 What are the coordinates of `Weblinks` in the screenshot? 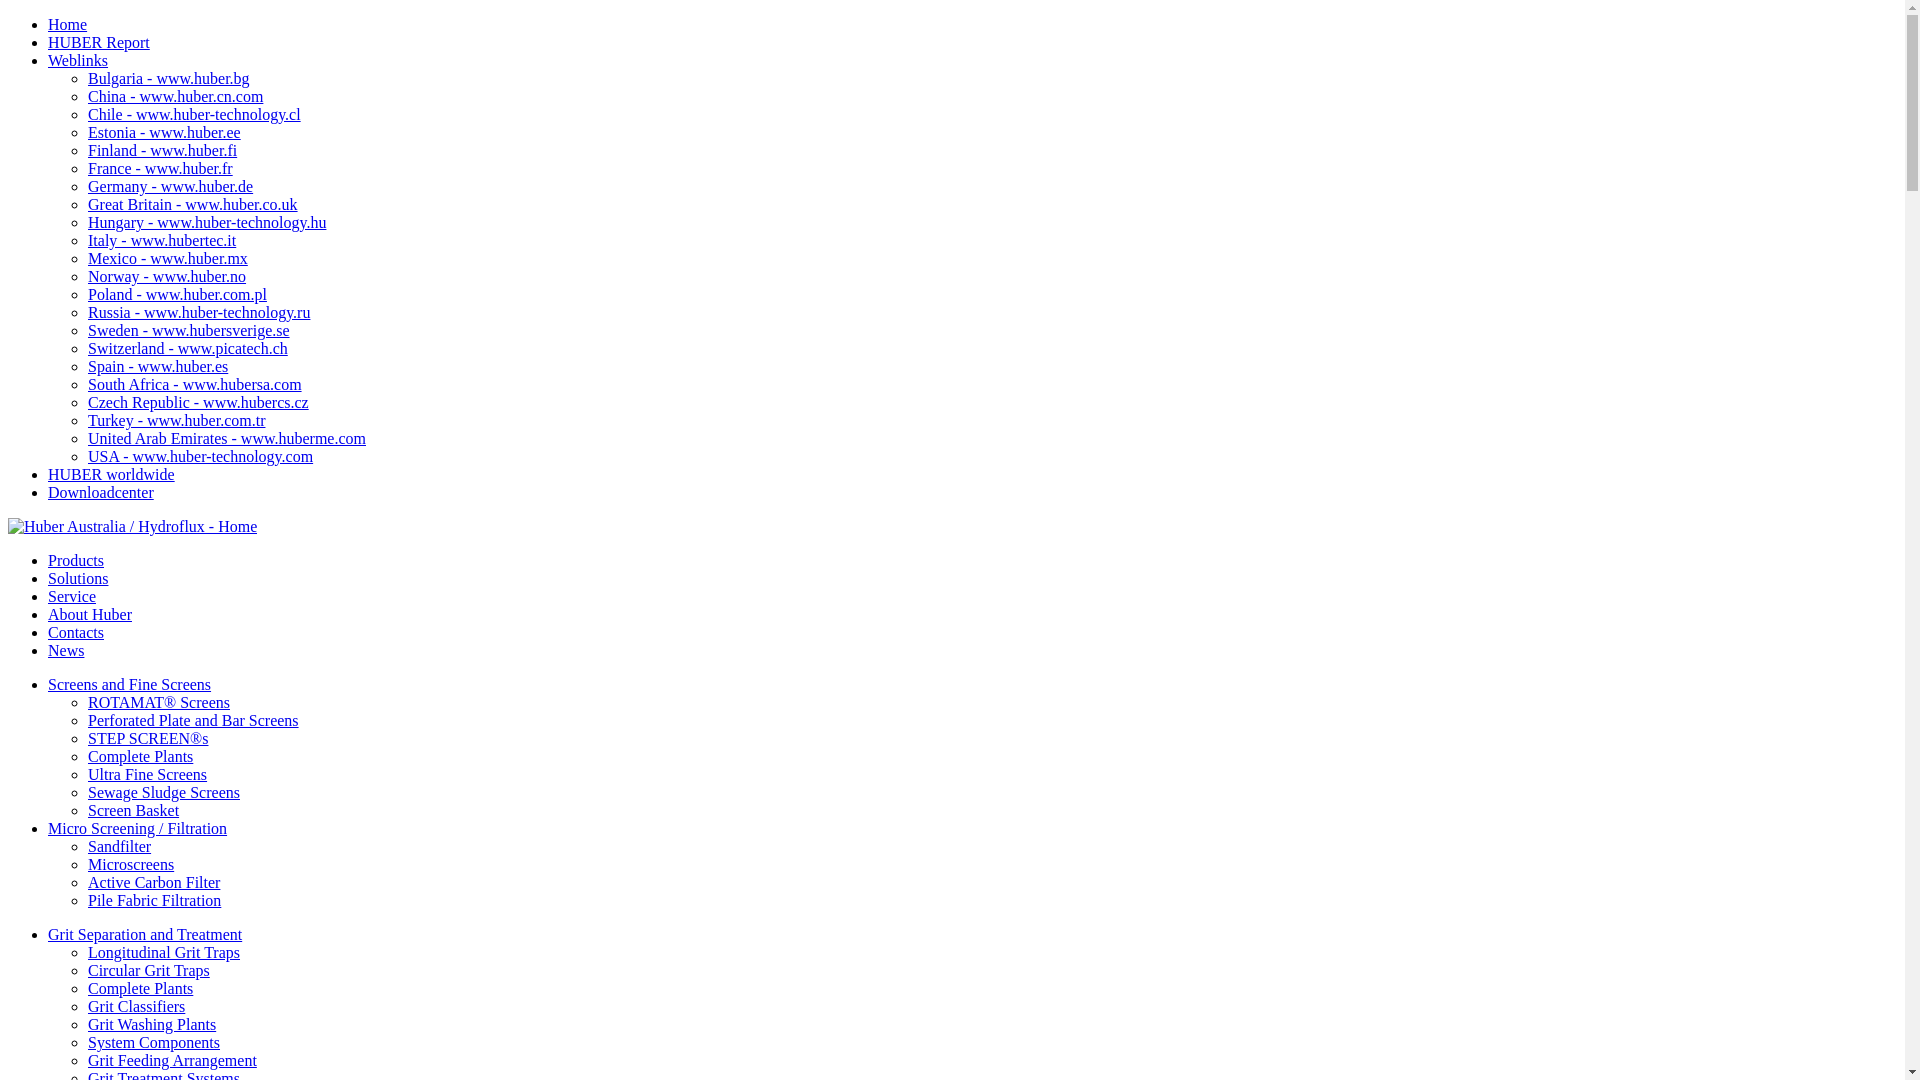 It's located at (78, 60).